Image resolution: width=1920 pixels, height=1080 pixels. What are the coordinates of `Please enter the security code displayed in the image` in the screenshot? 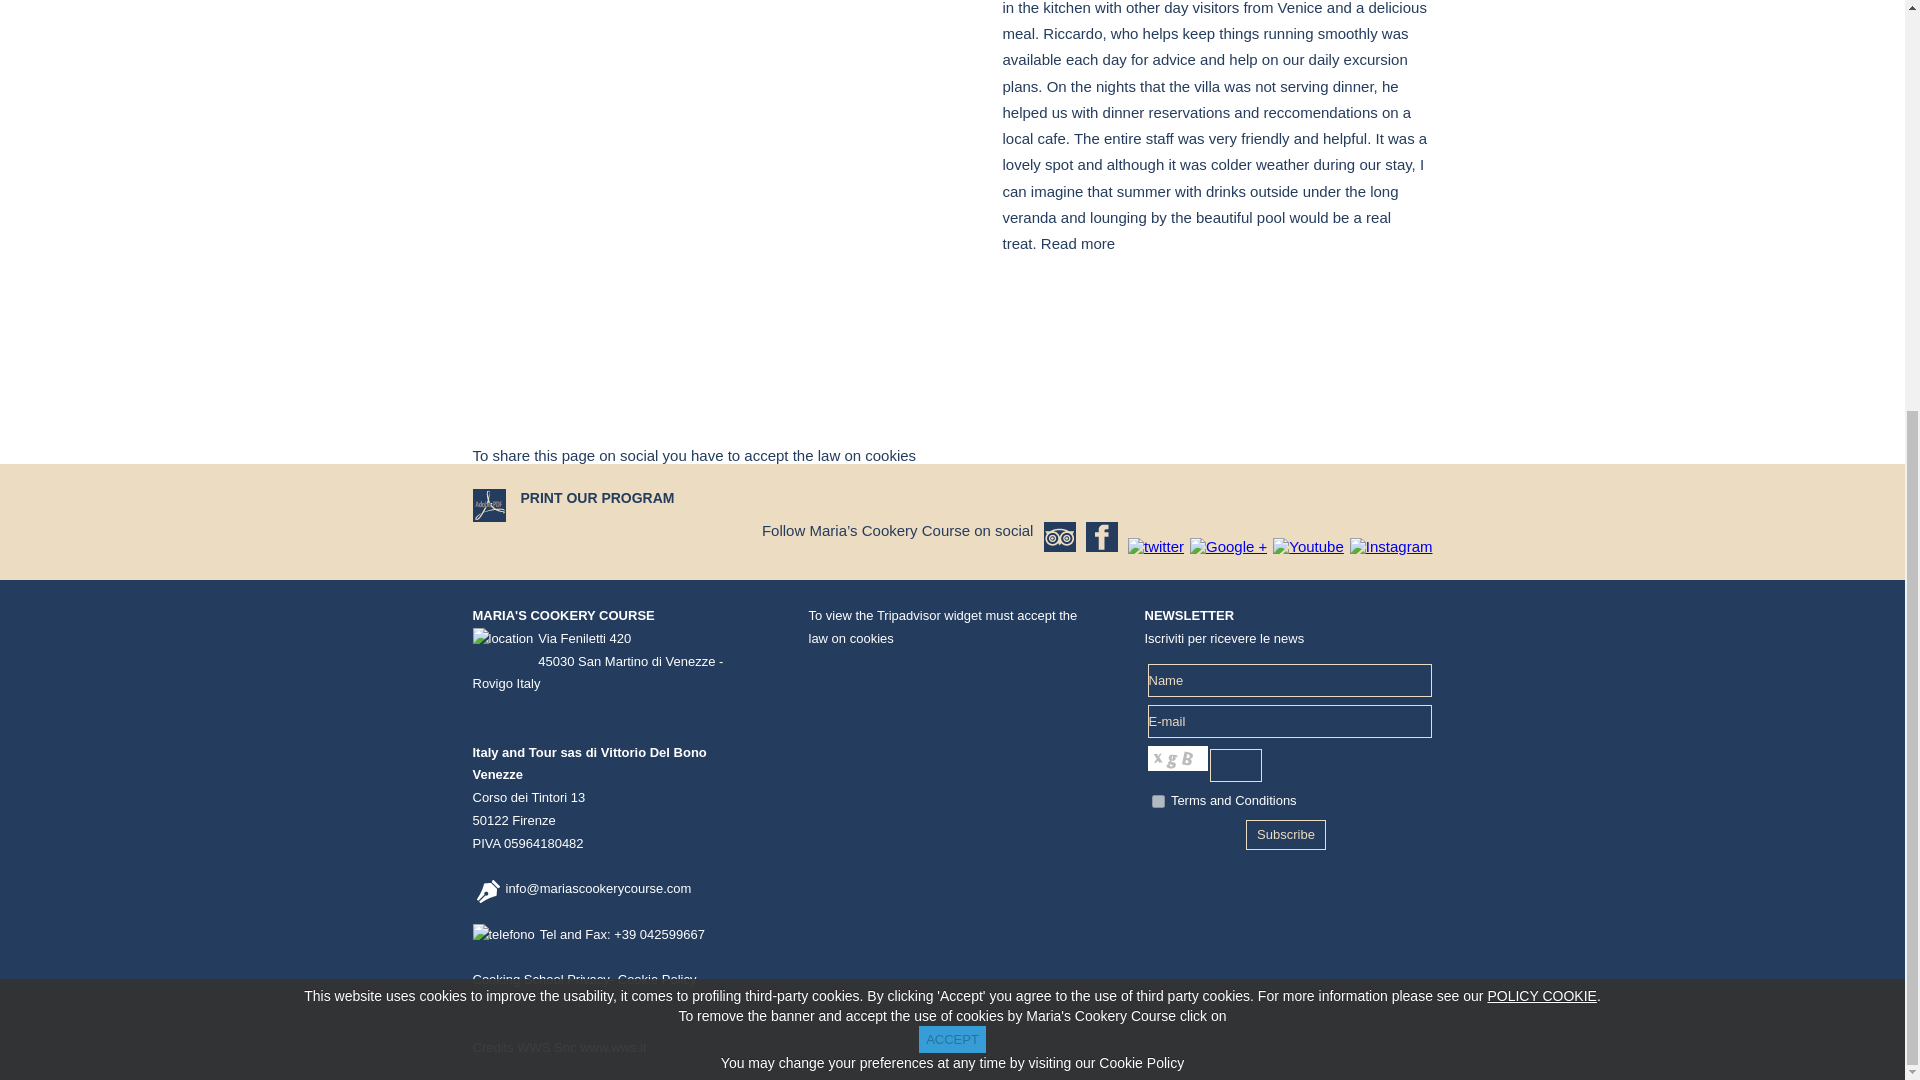 It's located at (1235, 765).